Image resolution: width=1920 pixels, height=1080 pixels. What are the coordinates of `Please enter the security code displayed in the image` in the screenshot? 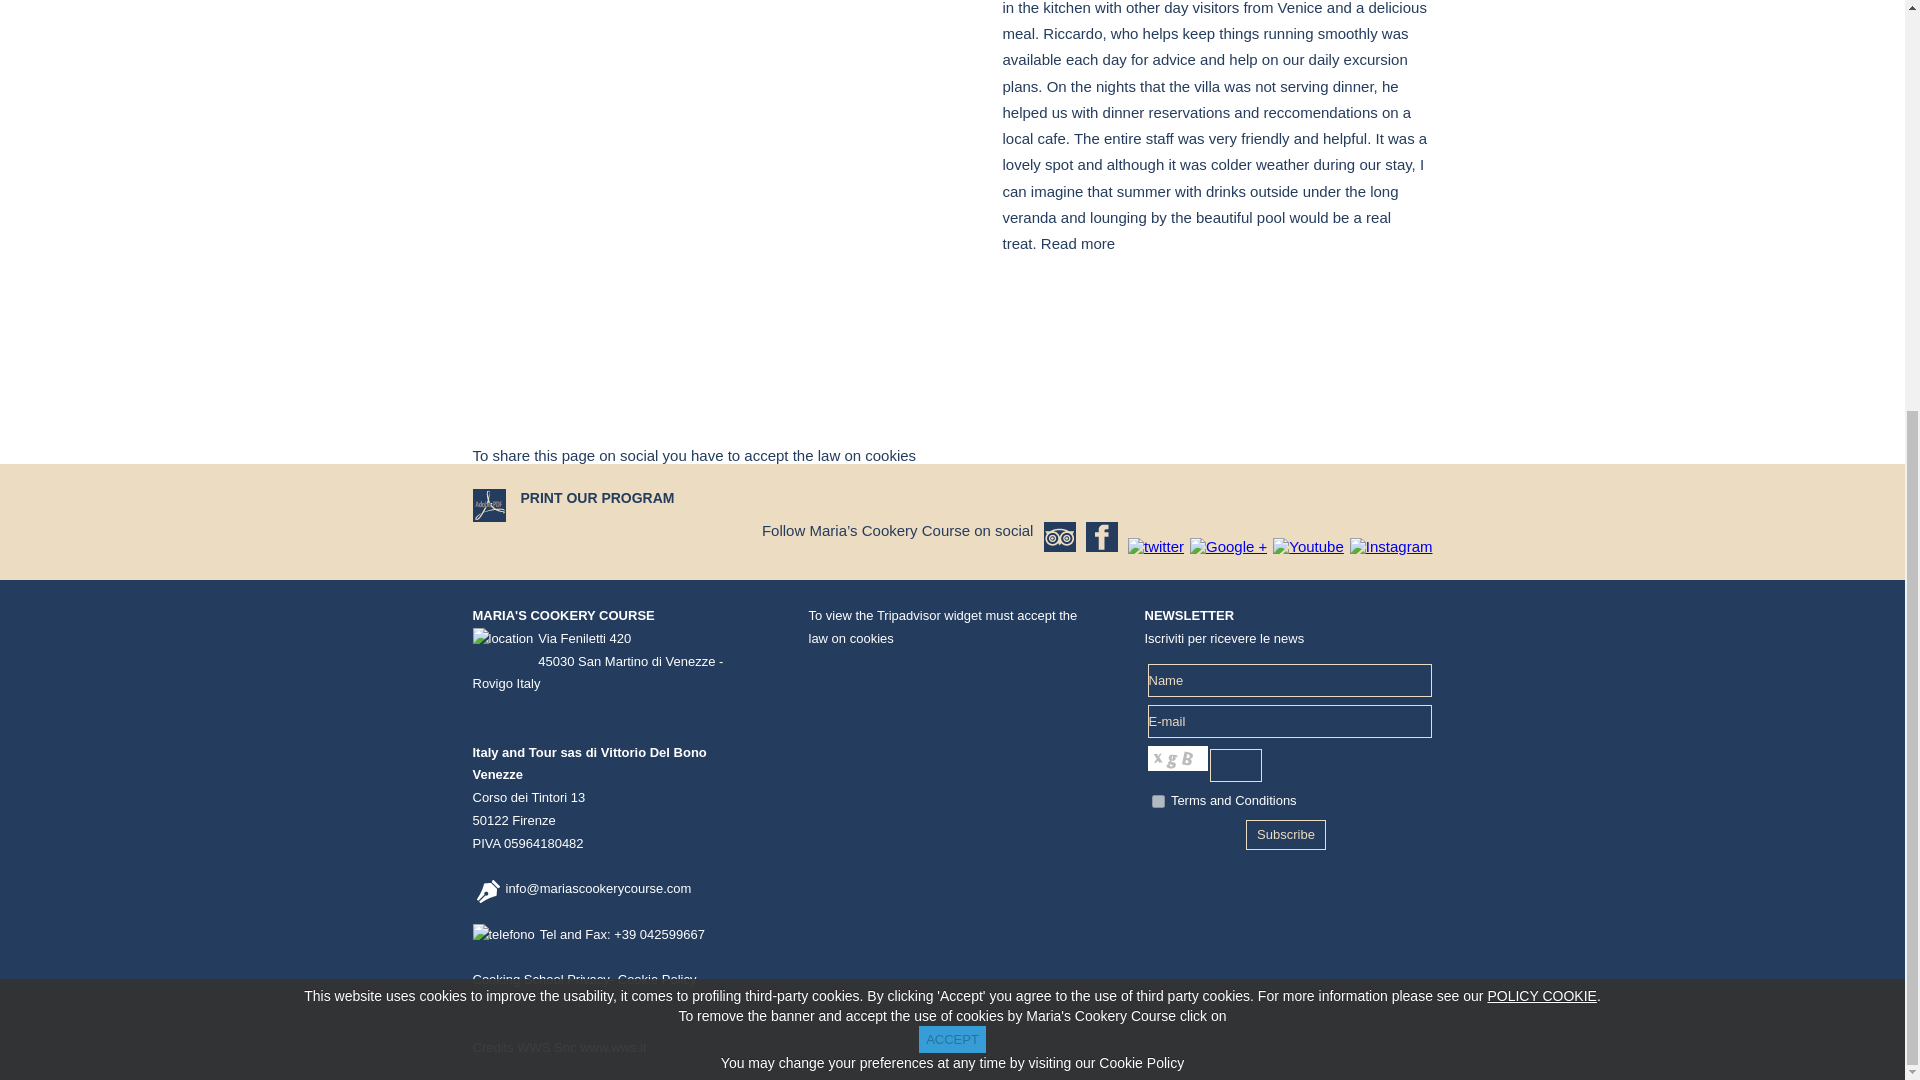 It's located at (1235, 765).